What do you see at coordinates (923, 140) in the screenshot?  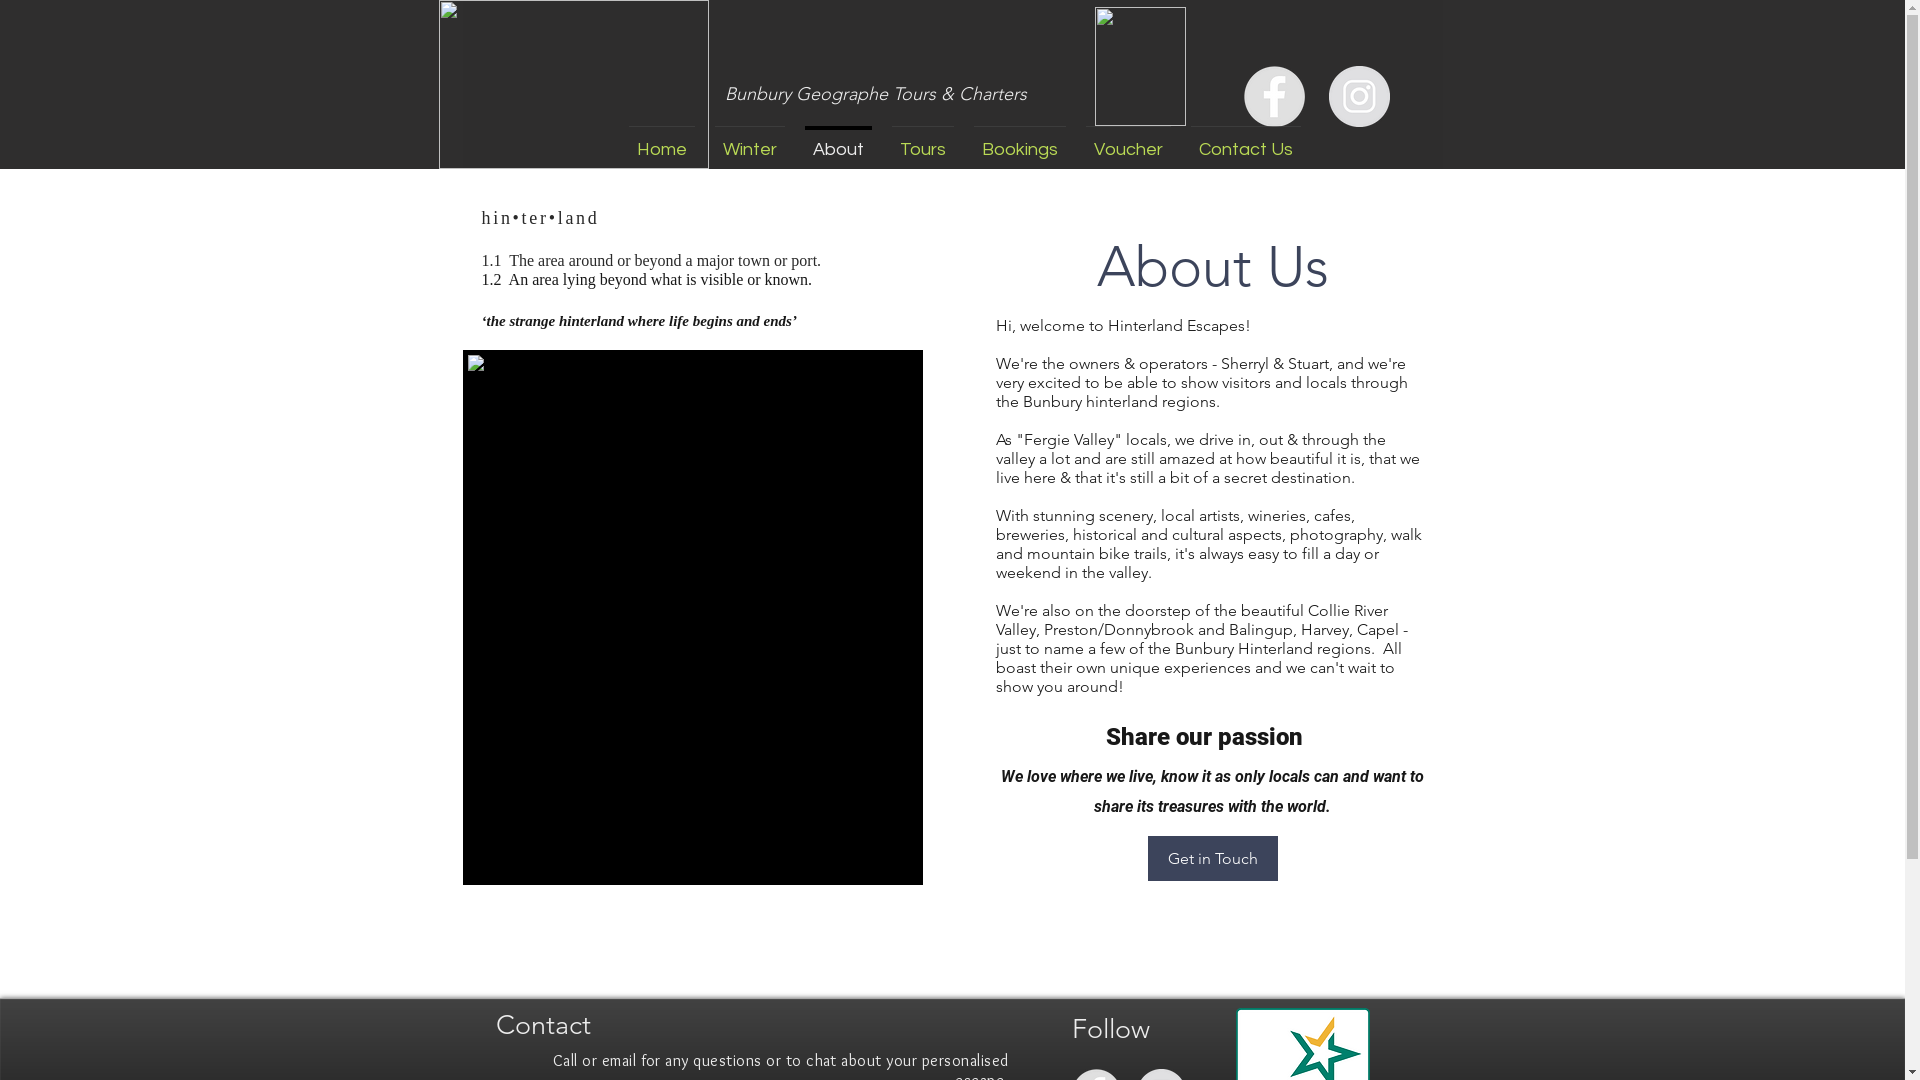 I see `Tours` at bounding box center [923, 140].